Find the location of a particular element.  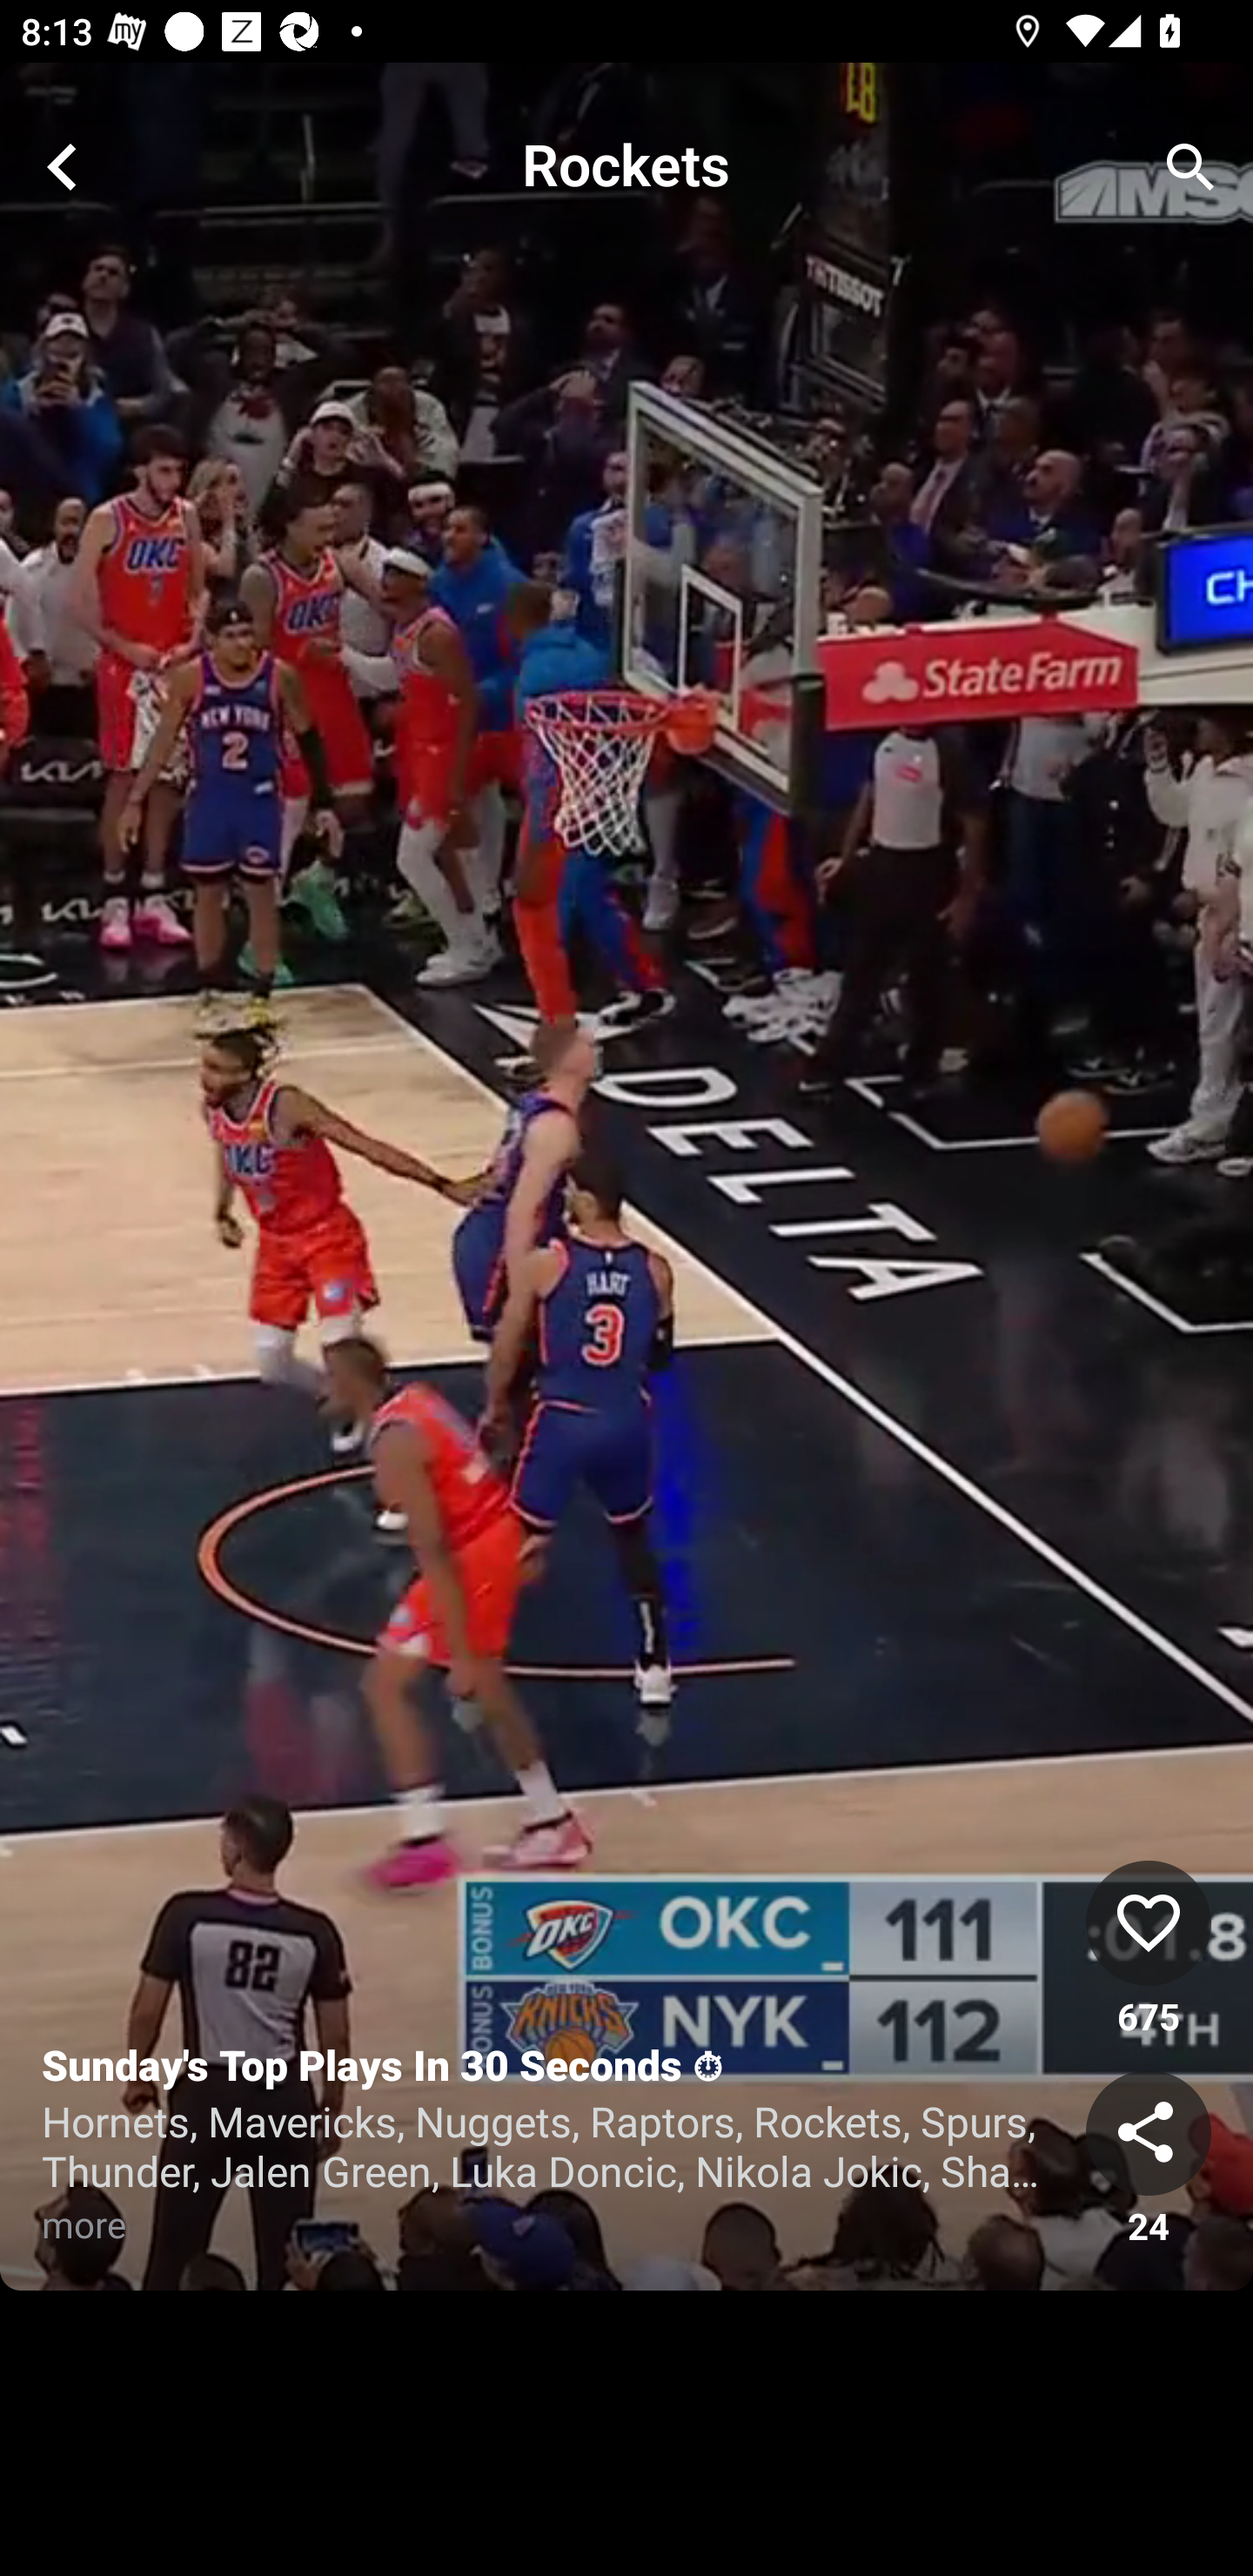

close is located at coordinates (63, 167).